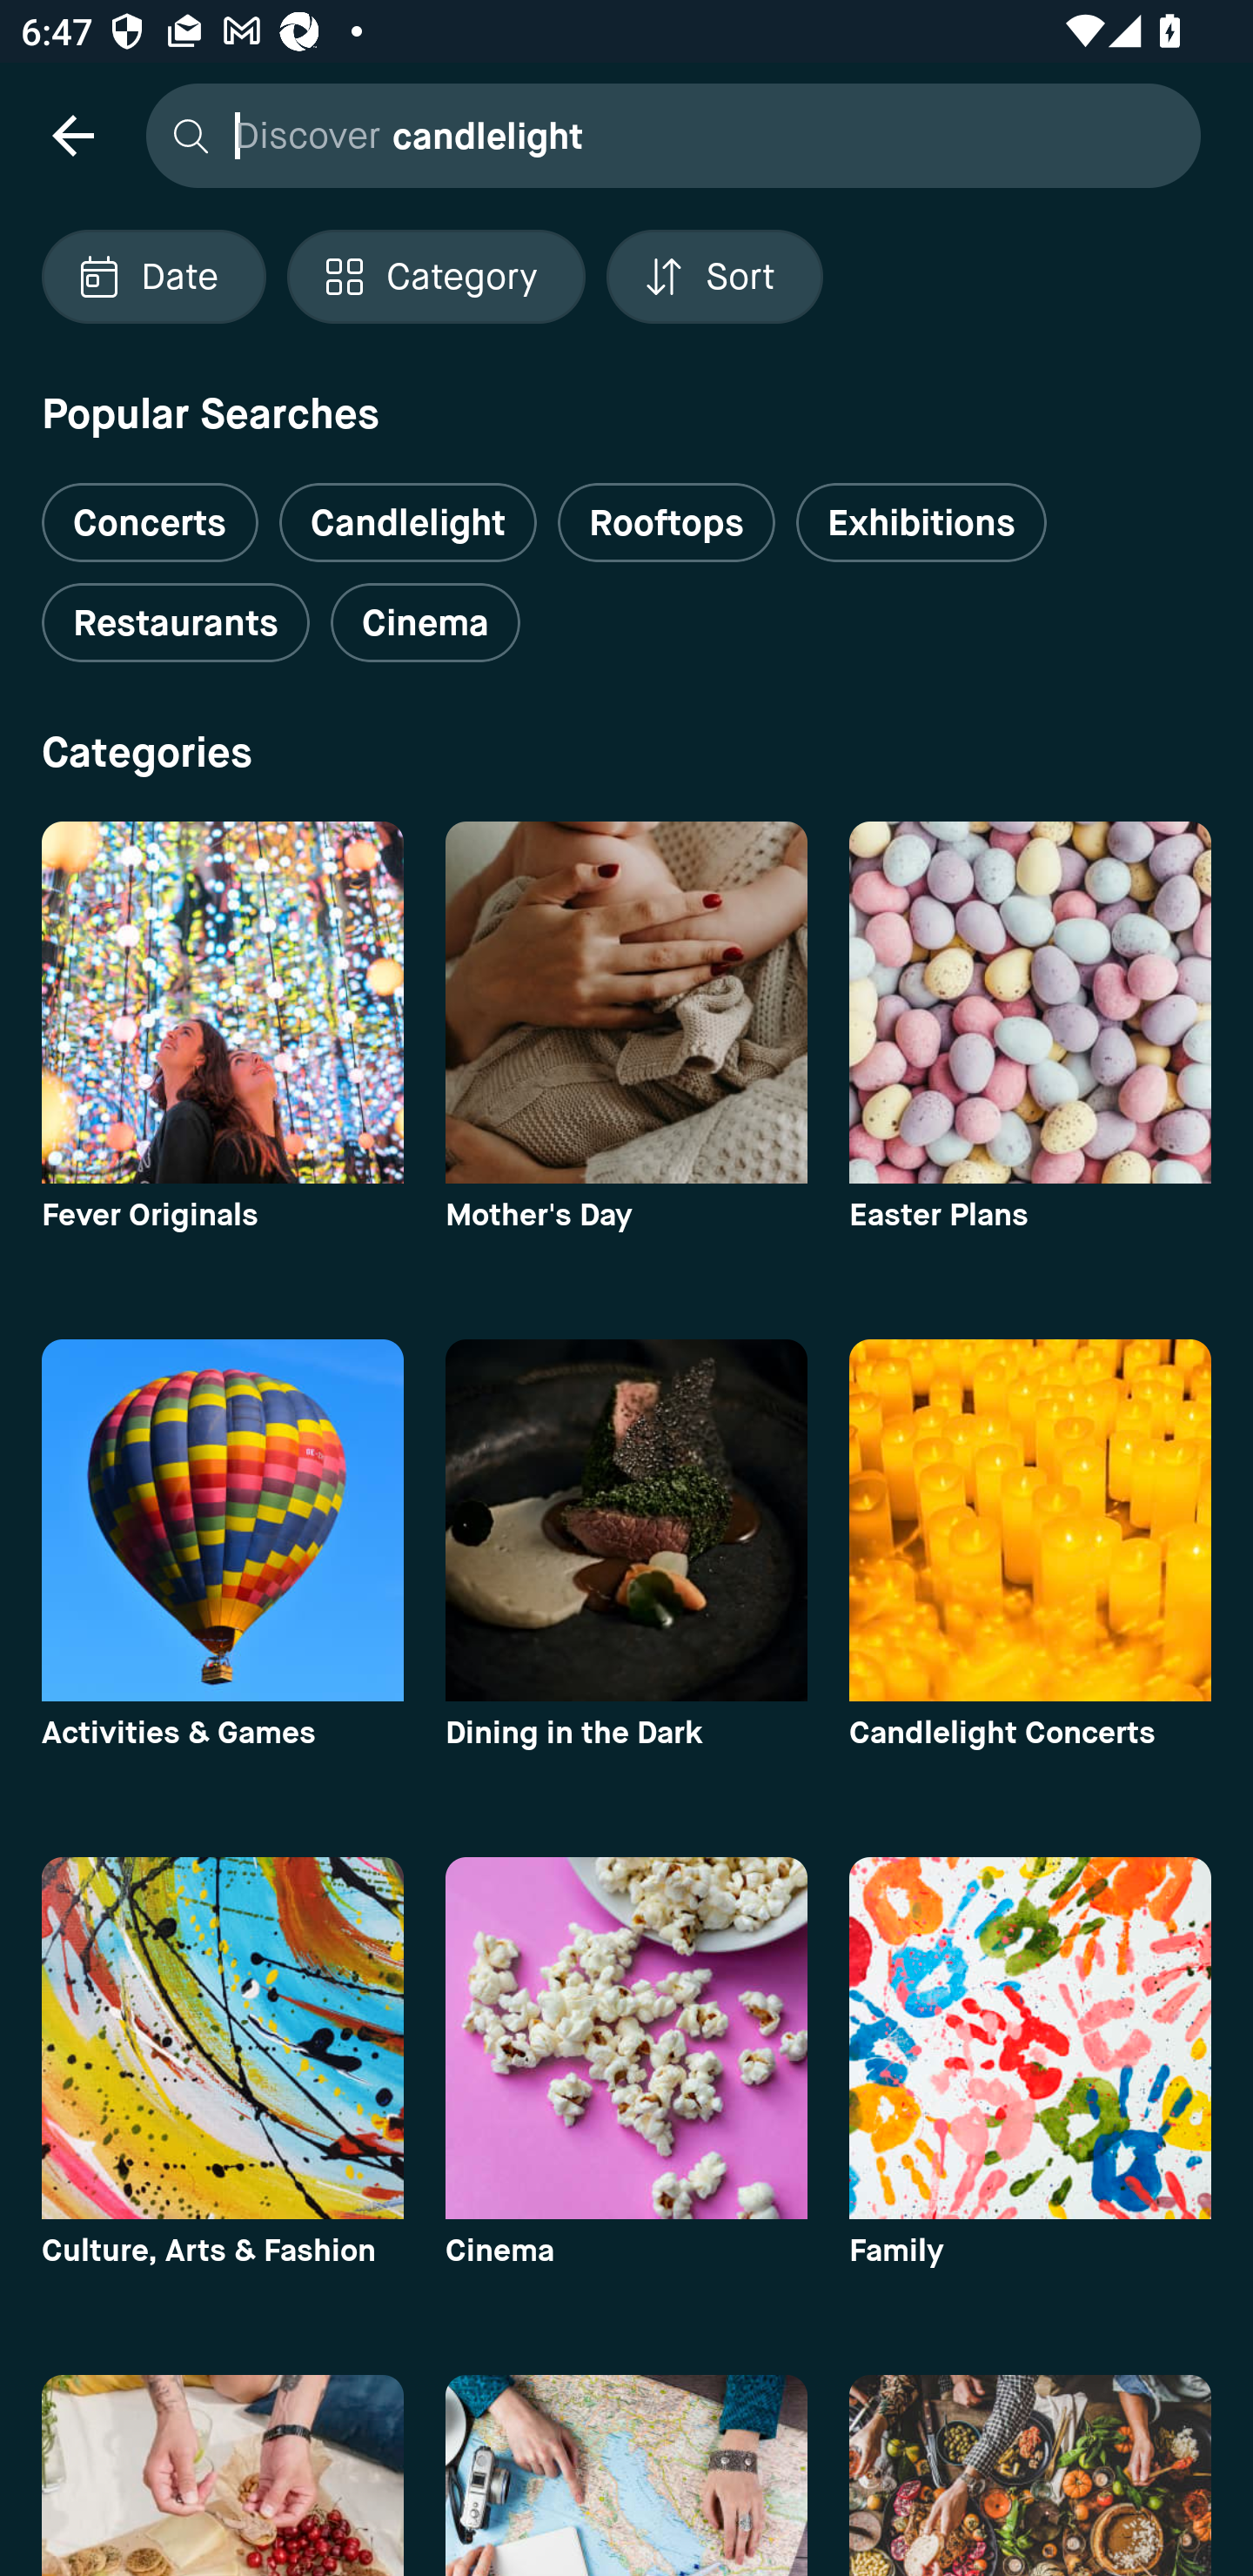  I want to click on Cinema, so click(425, 623).